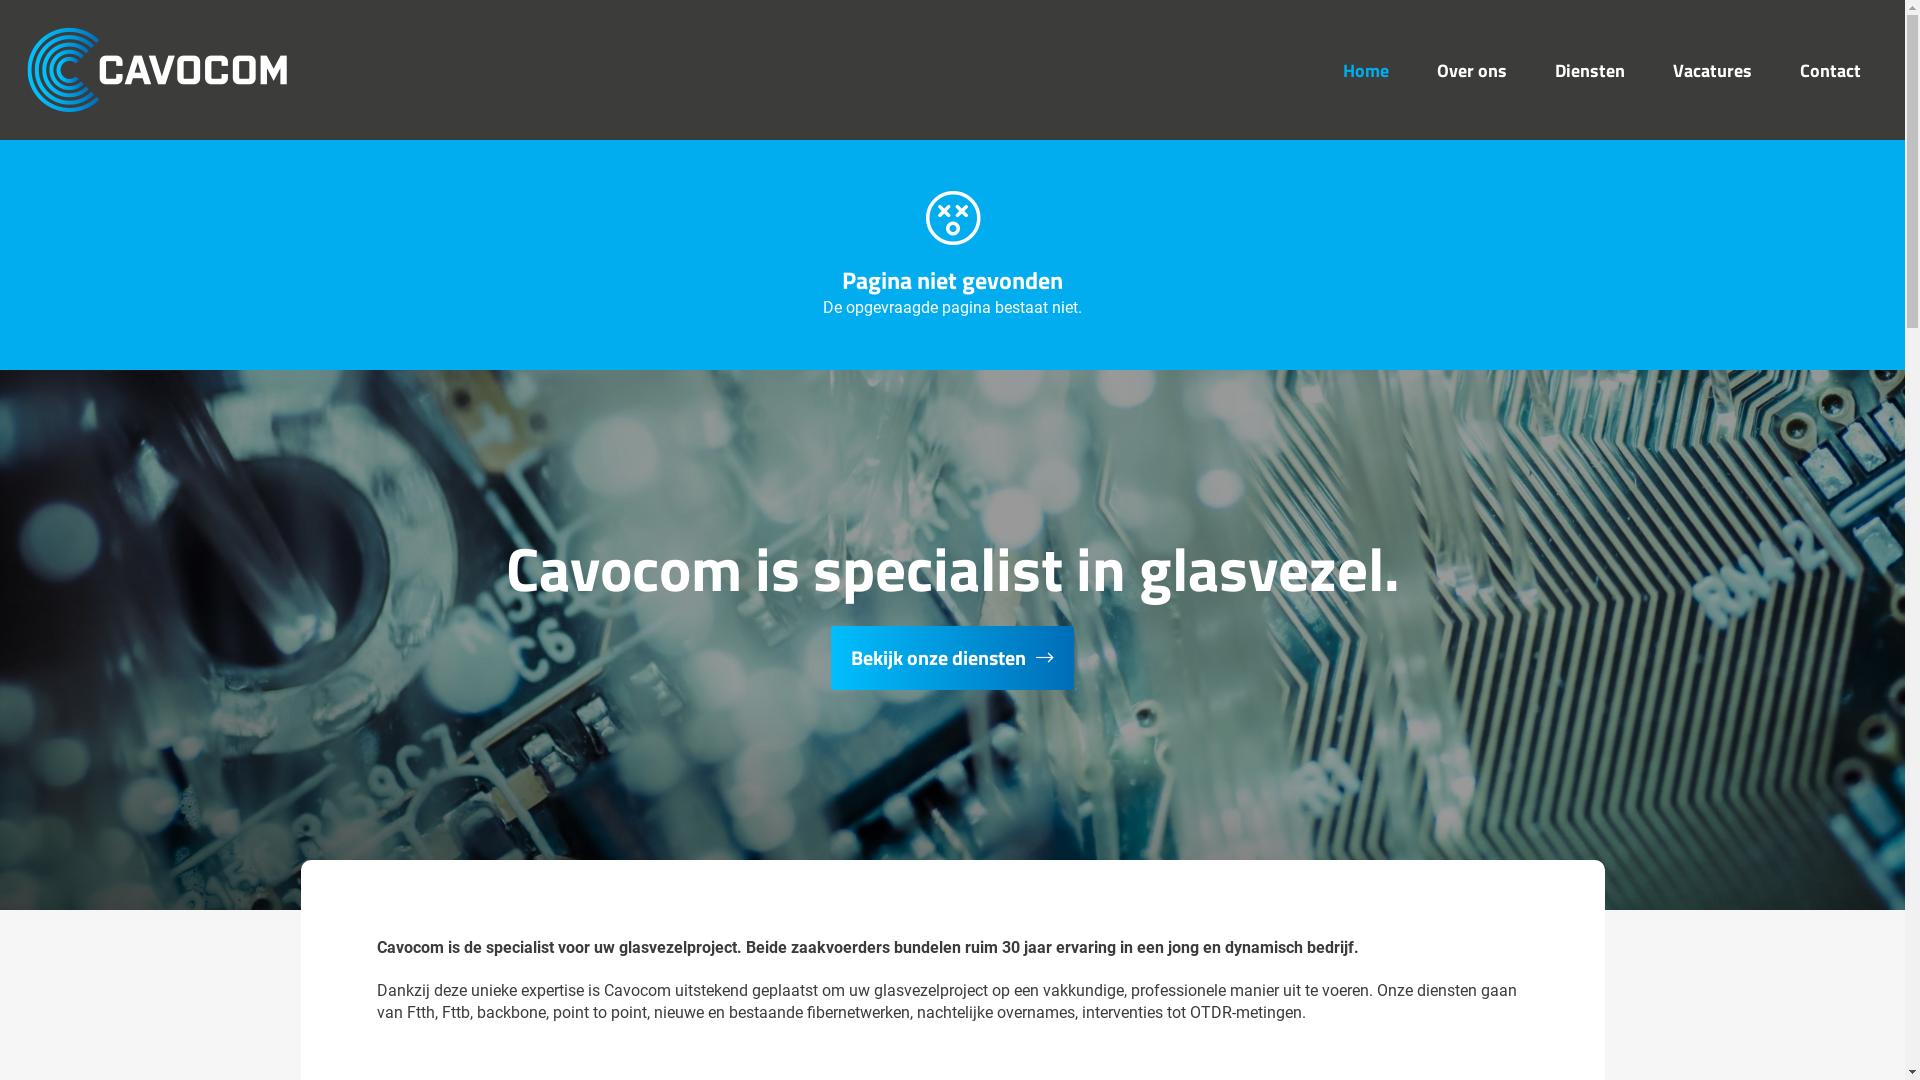 This screenshot has height=1080, width=1920. I want to click on Home, so click(1366, 70).